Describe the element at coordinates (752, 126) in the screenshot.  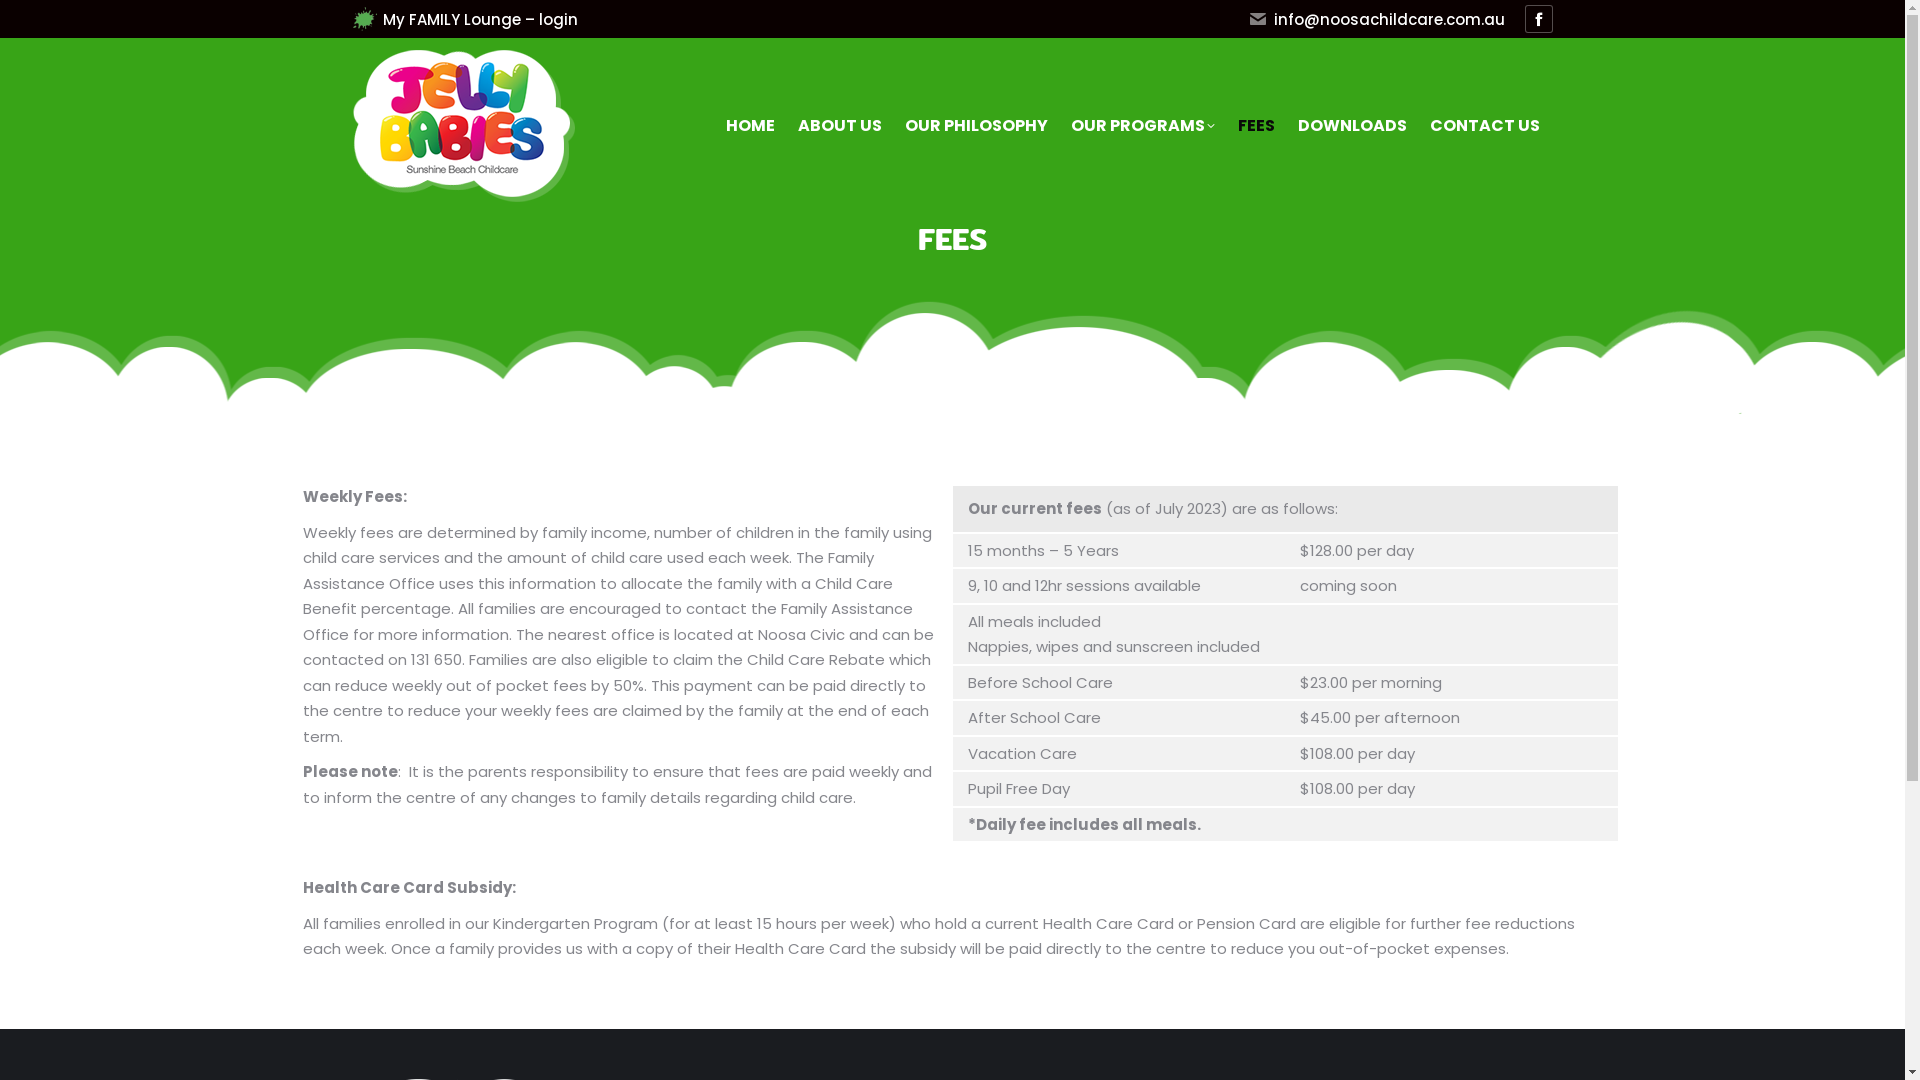
I see `HOME` at that location.